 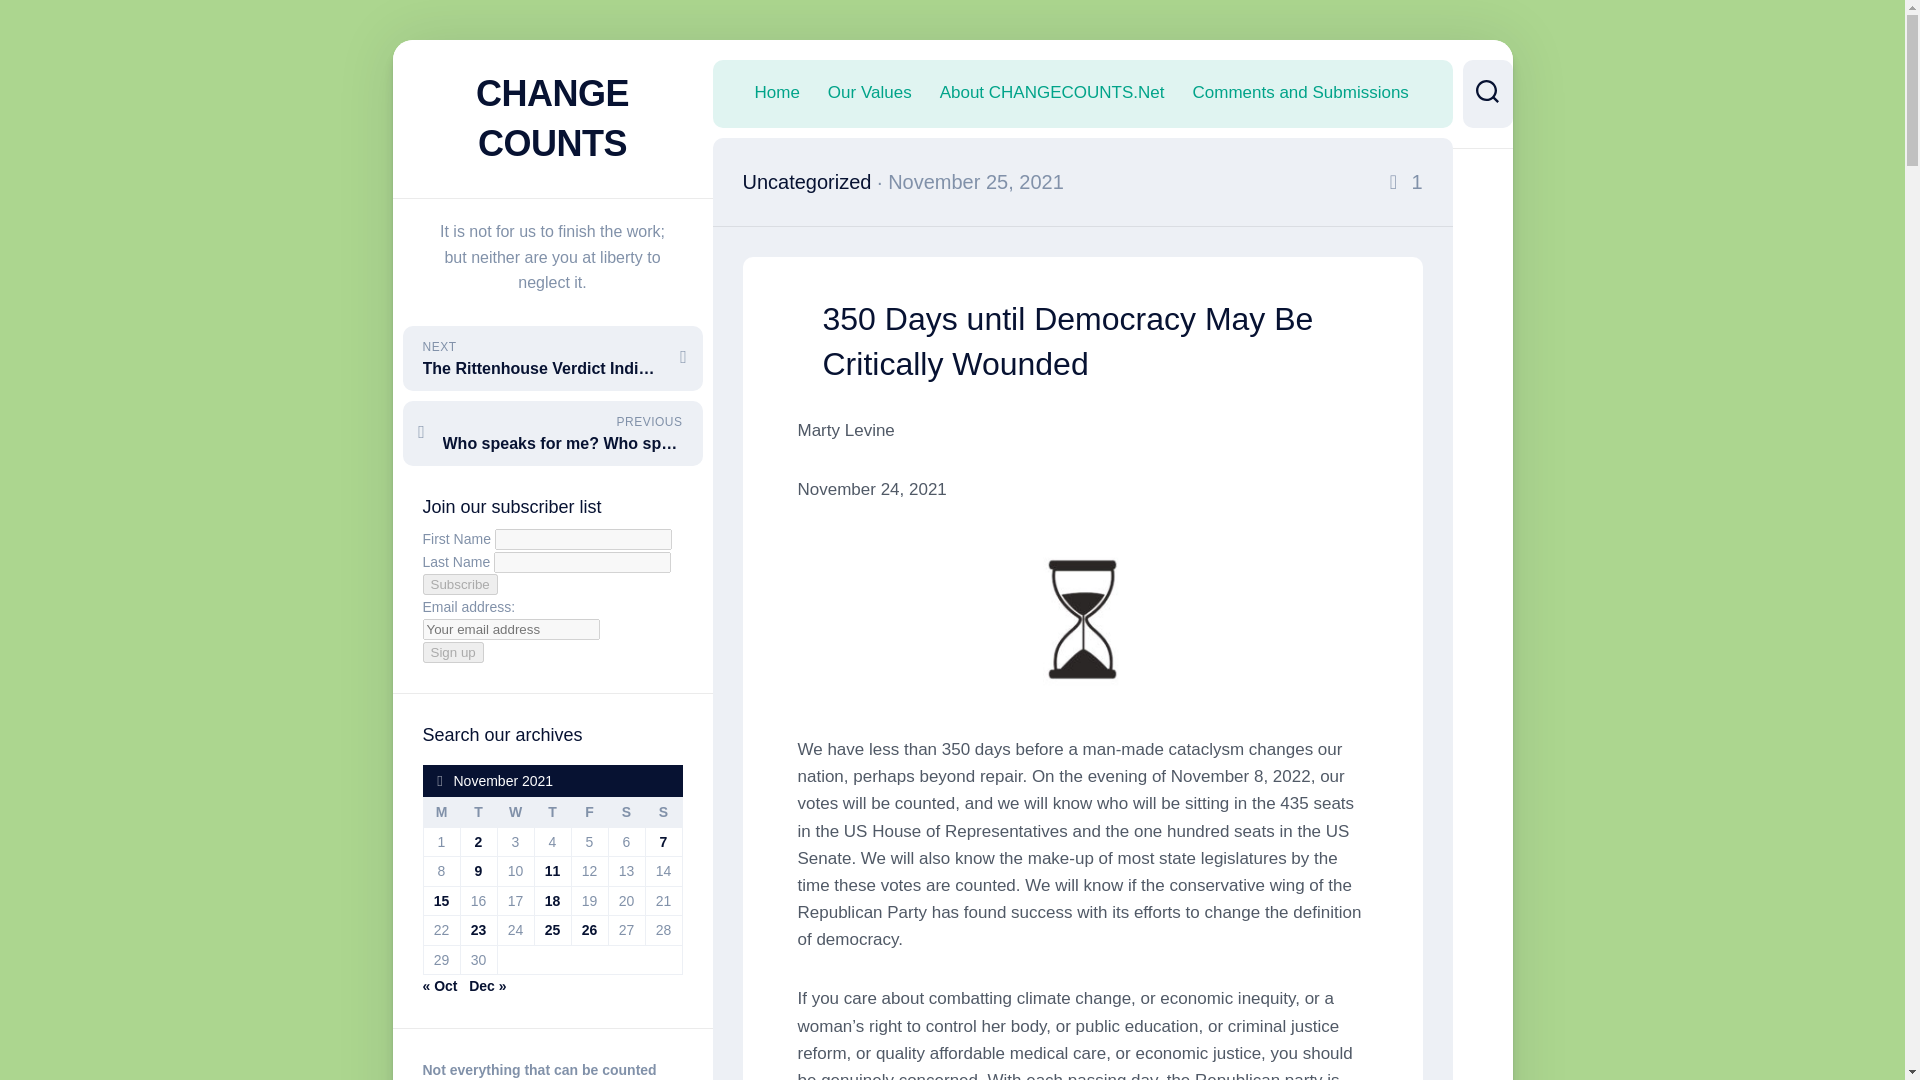 I want to click on Uncategorized, so click(x=552, y=930).